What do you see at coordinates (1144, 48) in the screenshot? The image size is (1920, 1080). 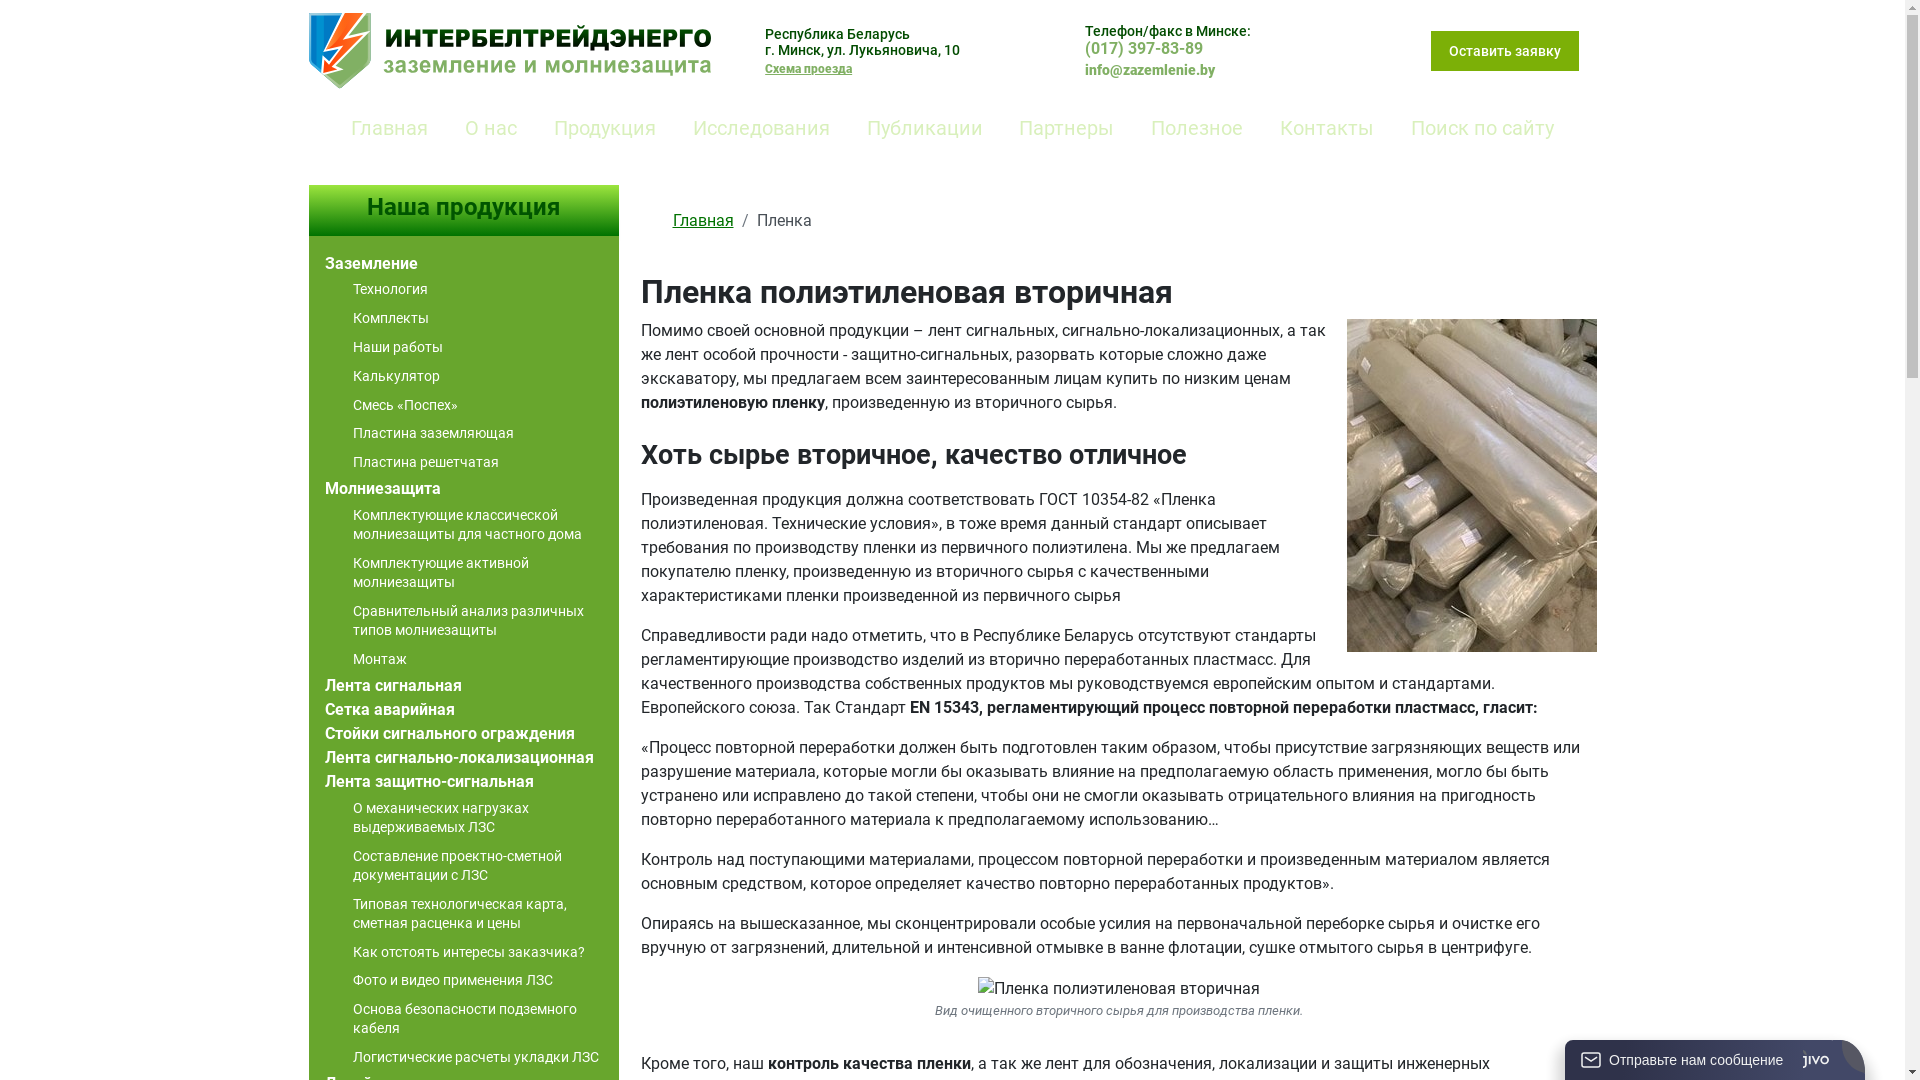 I see `(017) 397-83-89` at bounding box center [1144, 48].